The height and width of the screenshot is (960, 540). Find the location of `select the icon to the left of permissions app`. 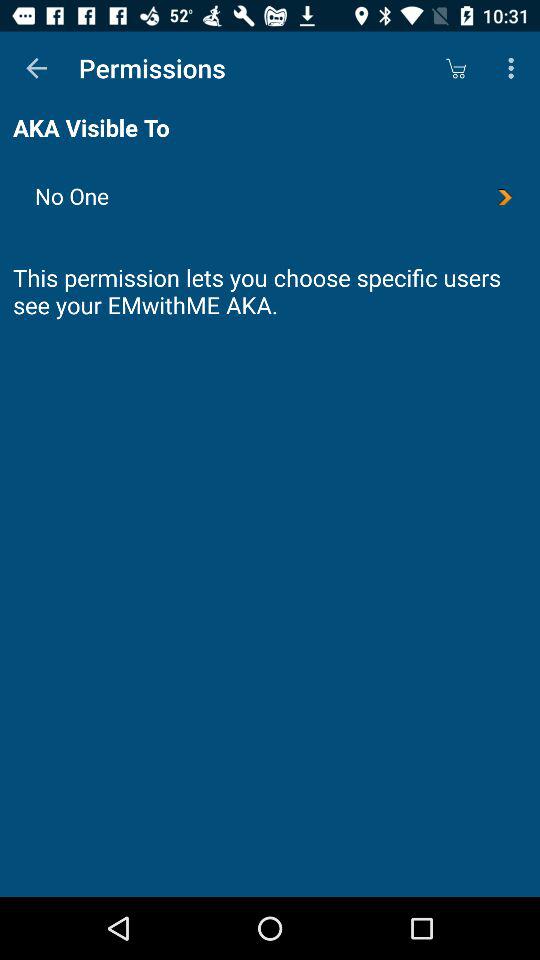

select the icon to the left of permissions app is located at coordinates (36, 68).